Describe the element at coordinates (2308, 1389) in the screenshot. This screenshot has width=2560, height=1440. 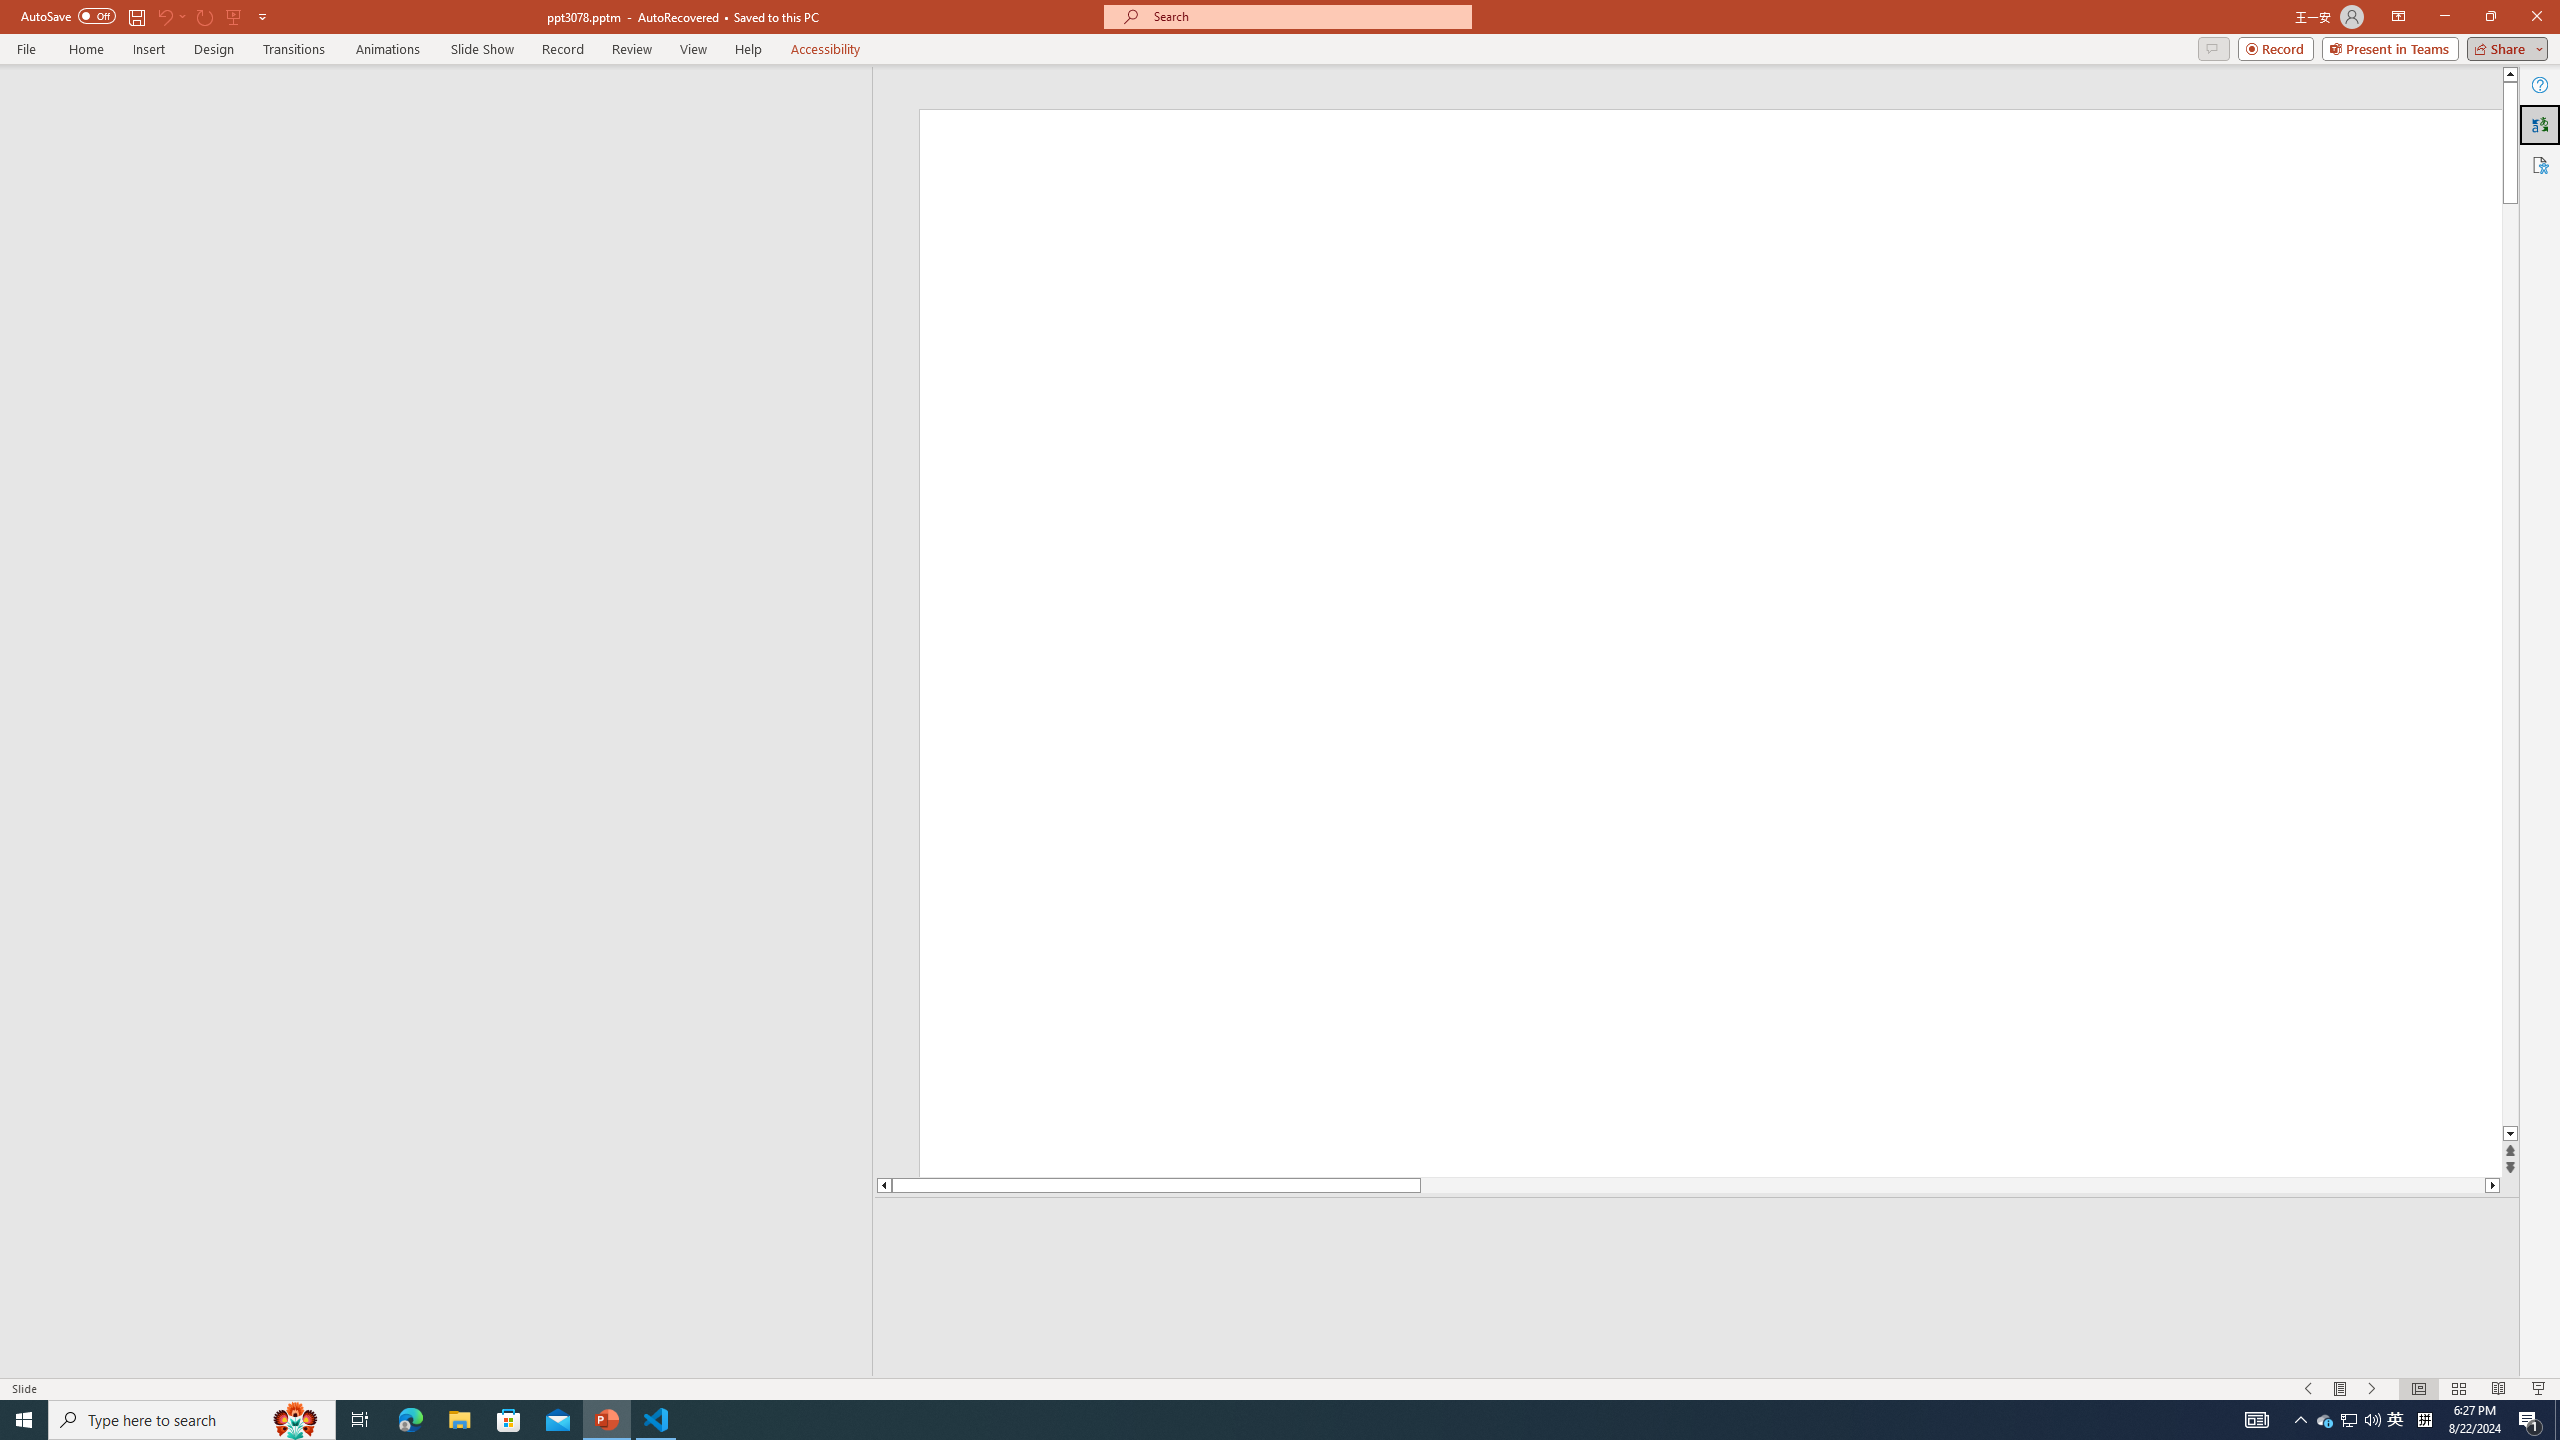
I see `Slide Show Previous On` at that location.